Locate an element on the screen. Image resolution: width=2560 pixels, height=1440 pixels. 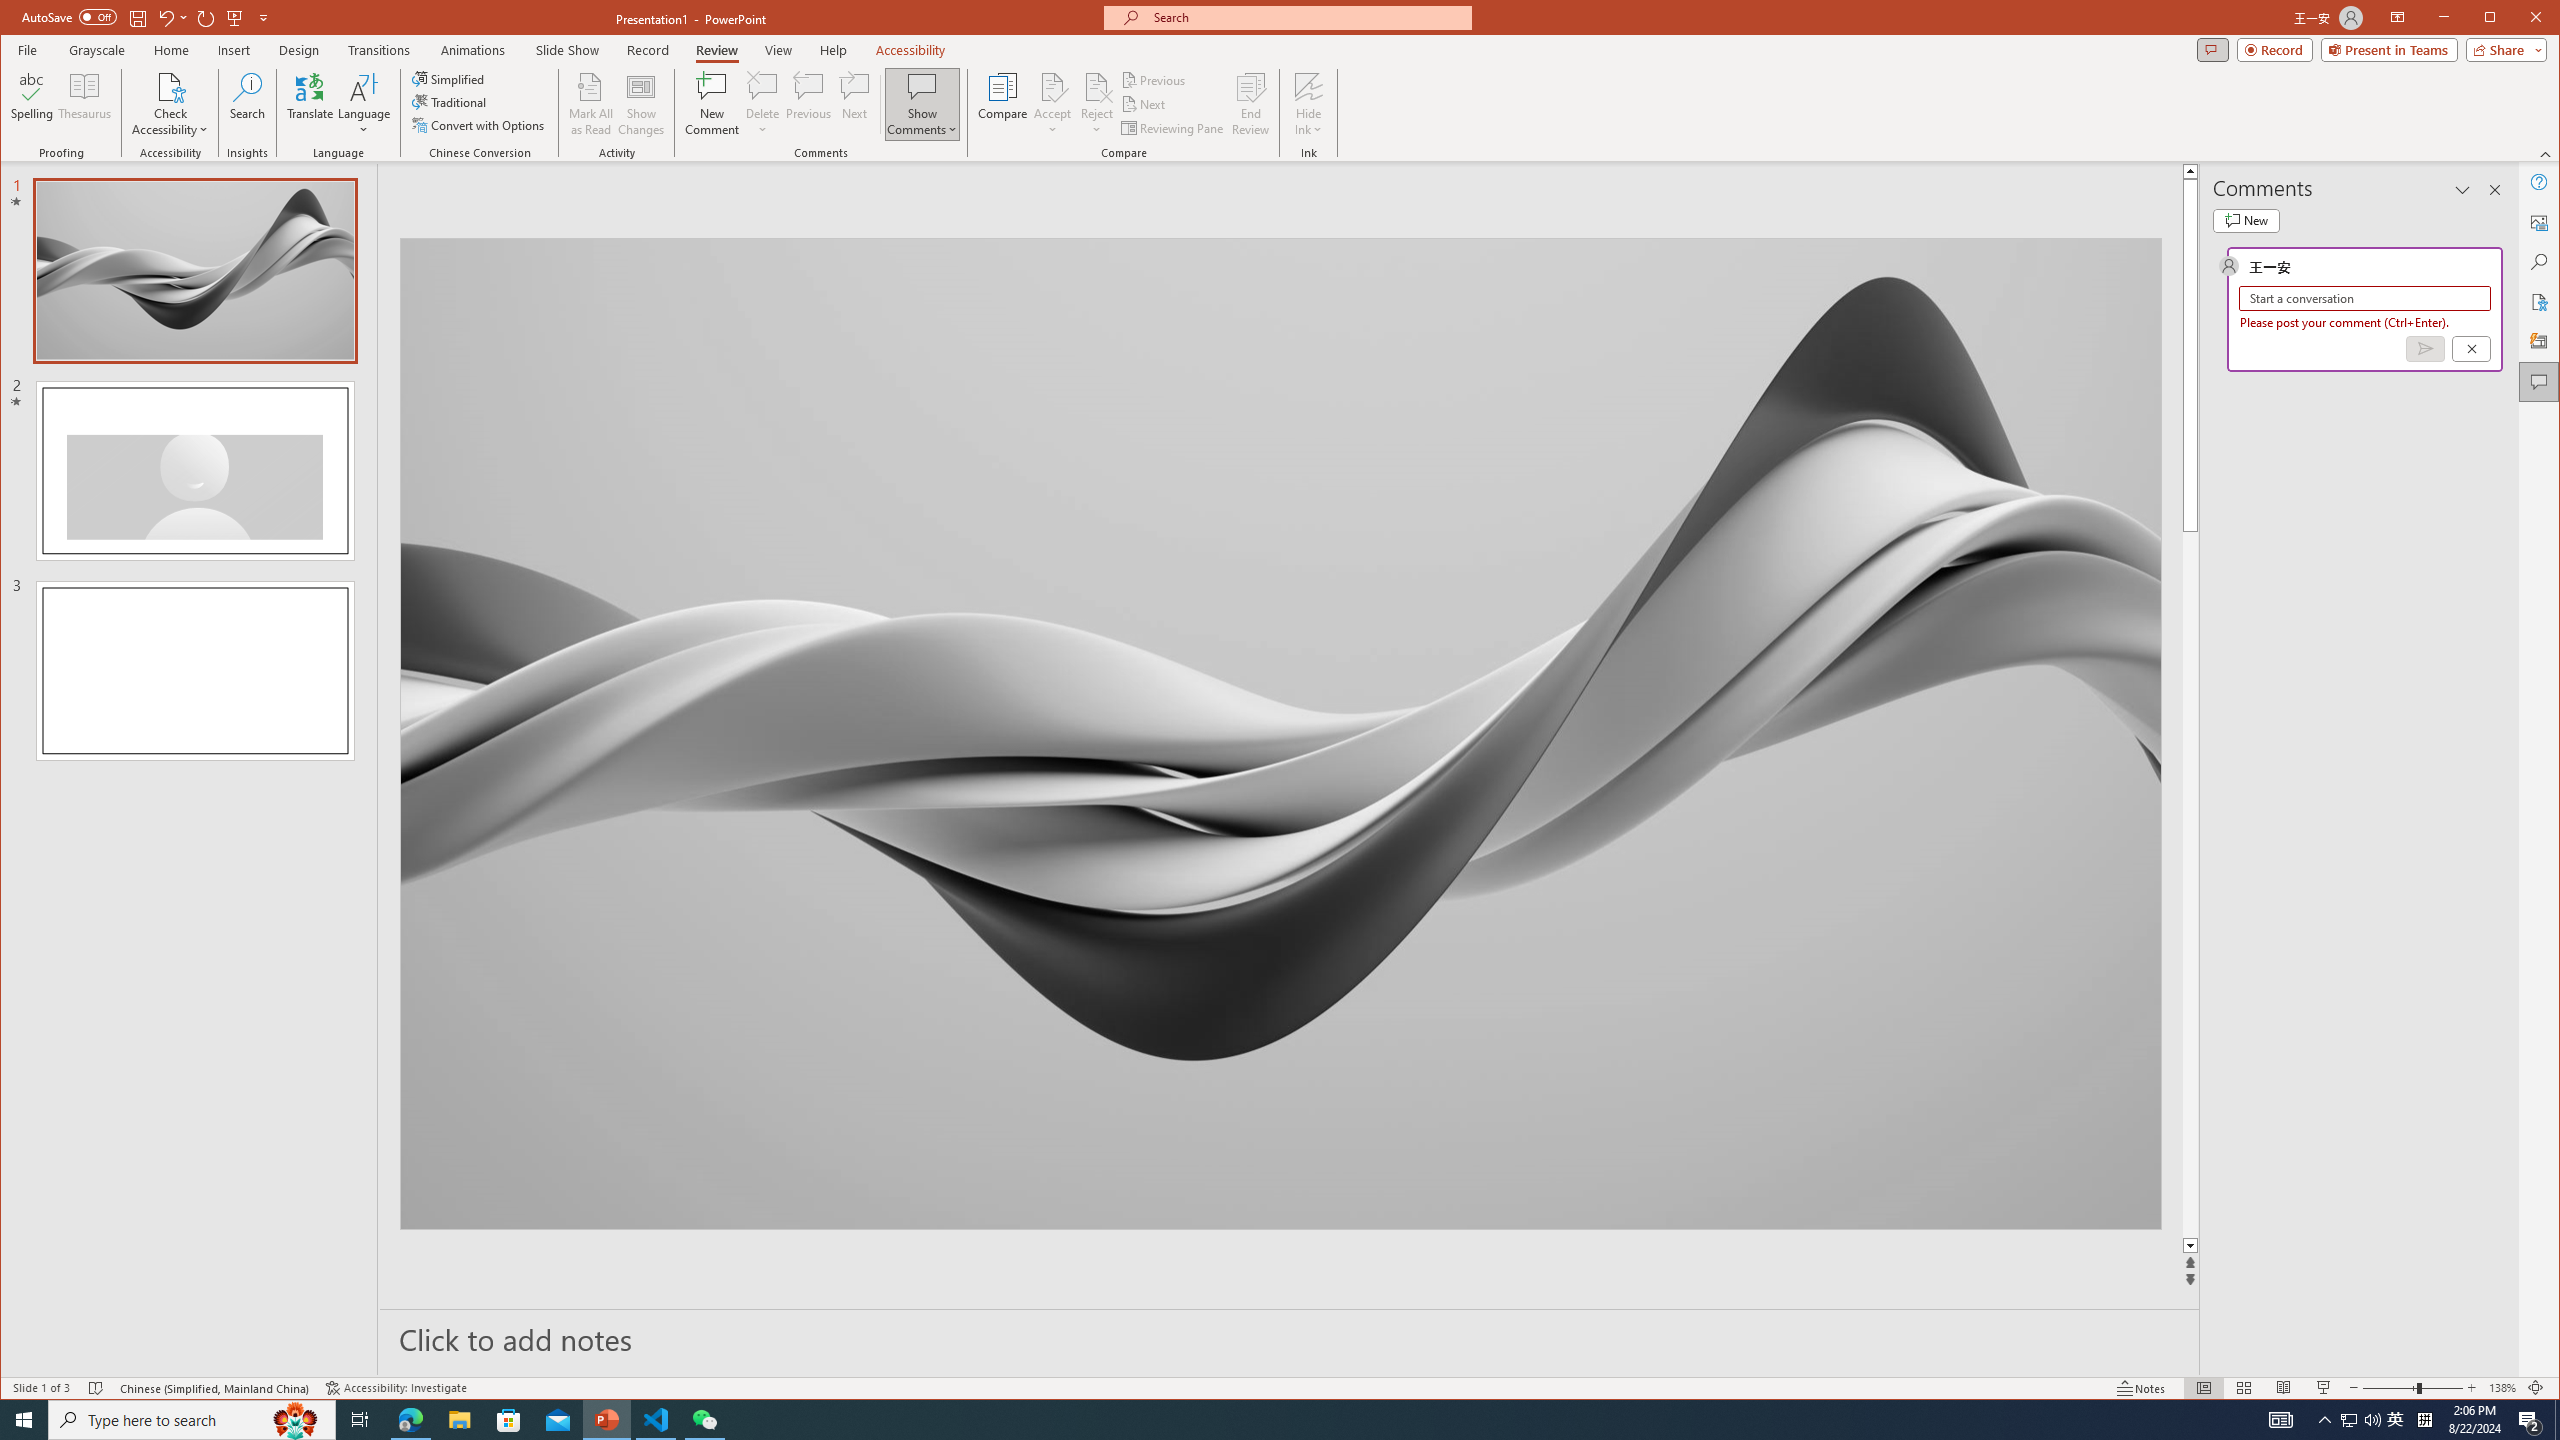
Reject is located at coordinates (1096, 104).